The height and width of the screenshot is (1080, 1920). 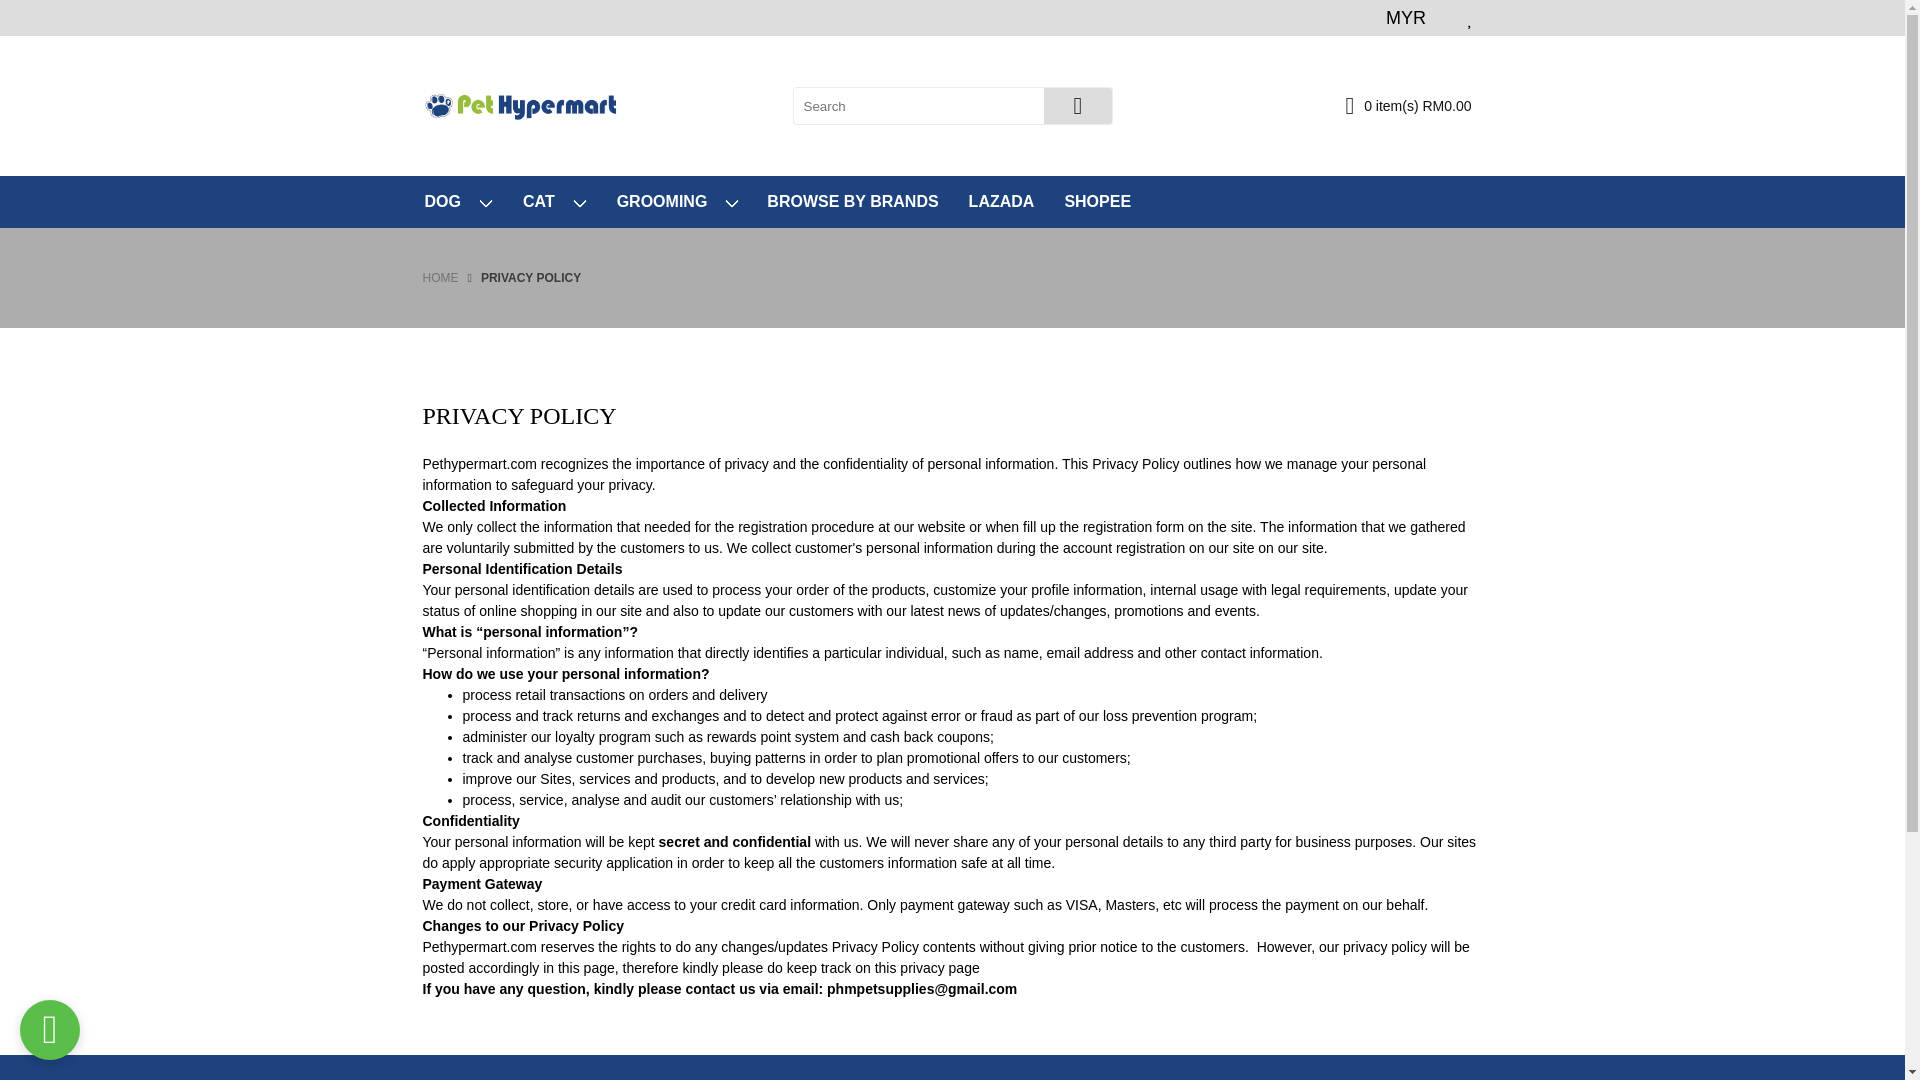 I want to click on MYR, so click(x=1406, y=18).